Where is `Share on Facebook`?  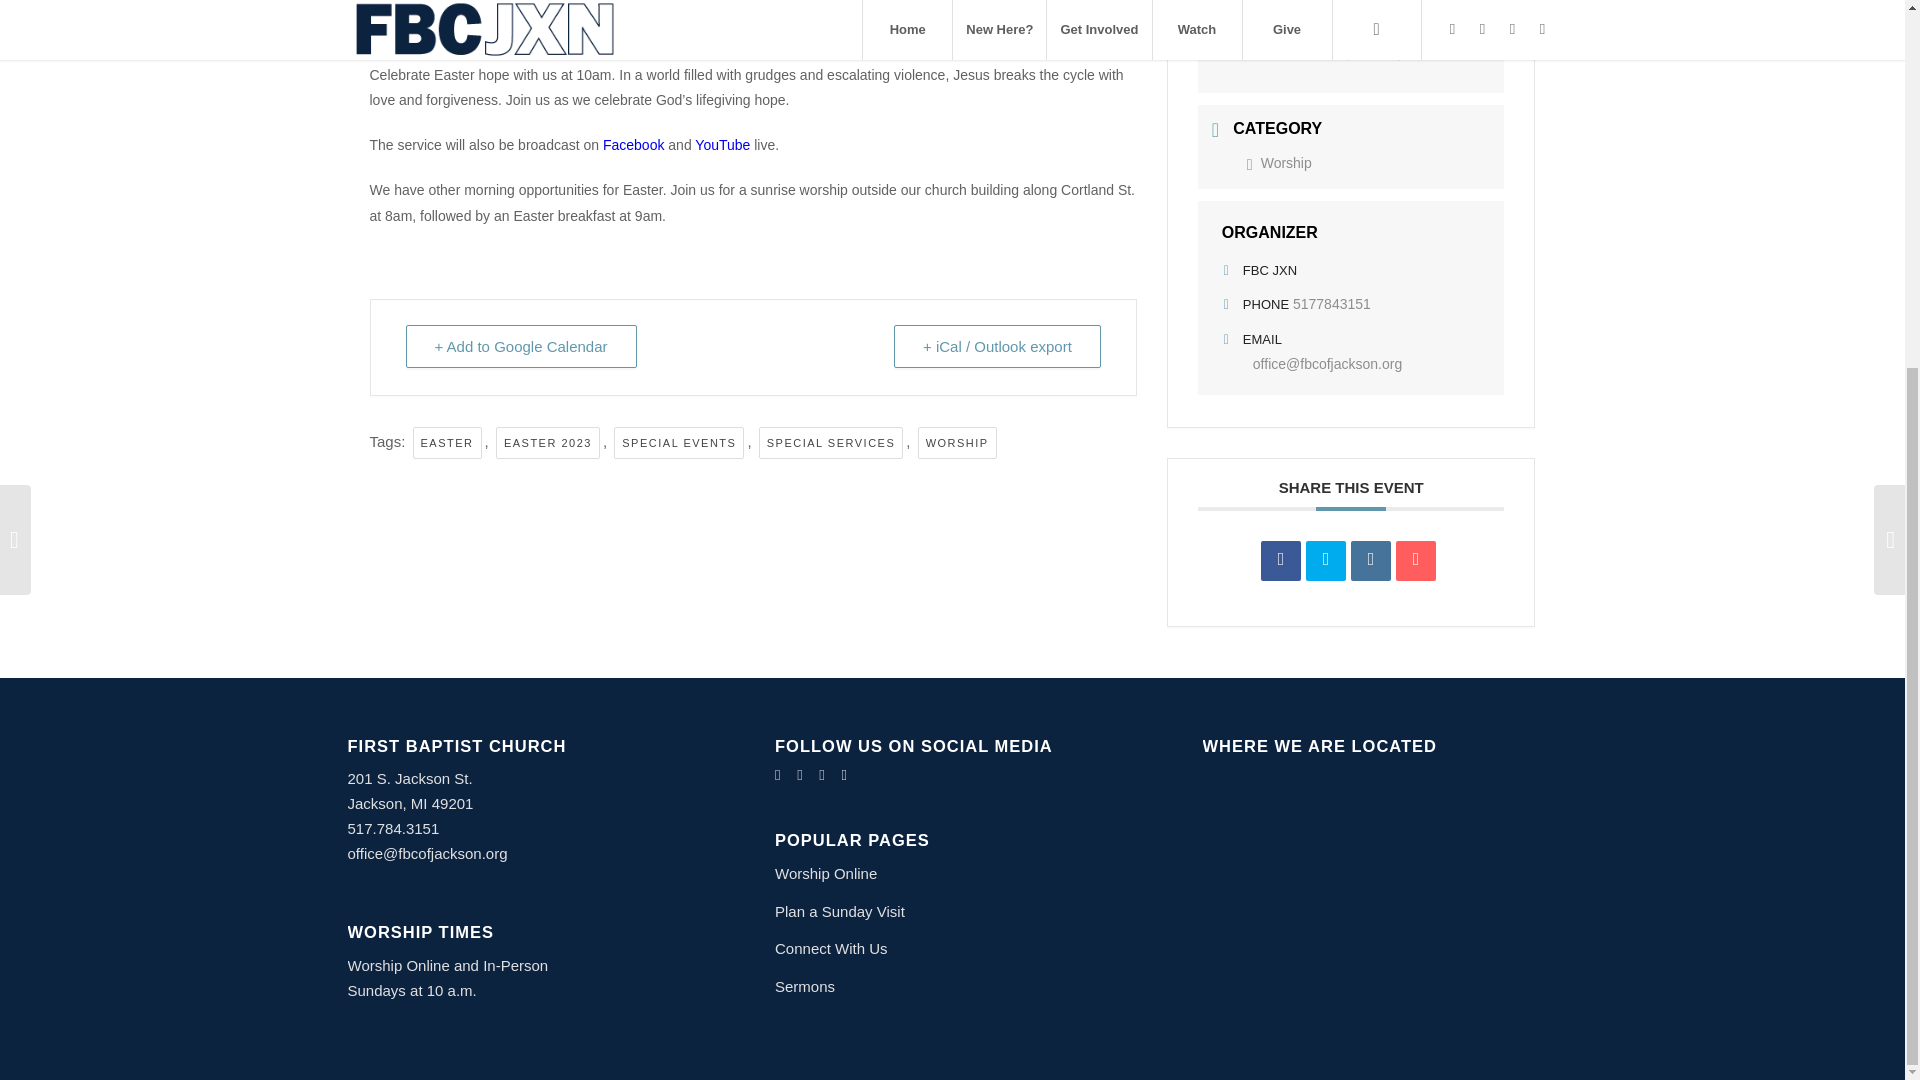
Share on Facebook is located at coordinates (1281, 561).